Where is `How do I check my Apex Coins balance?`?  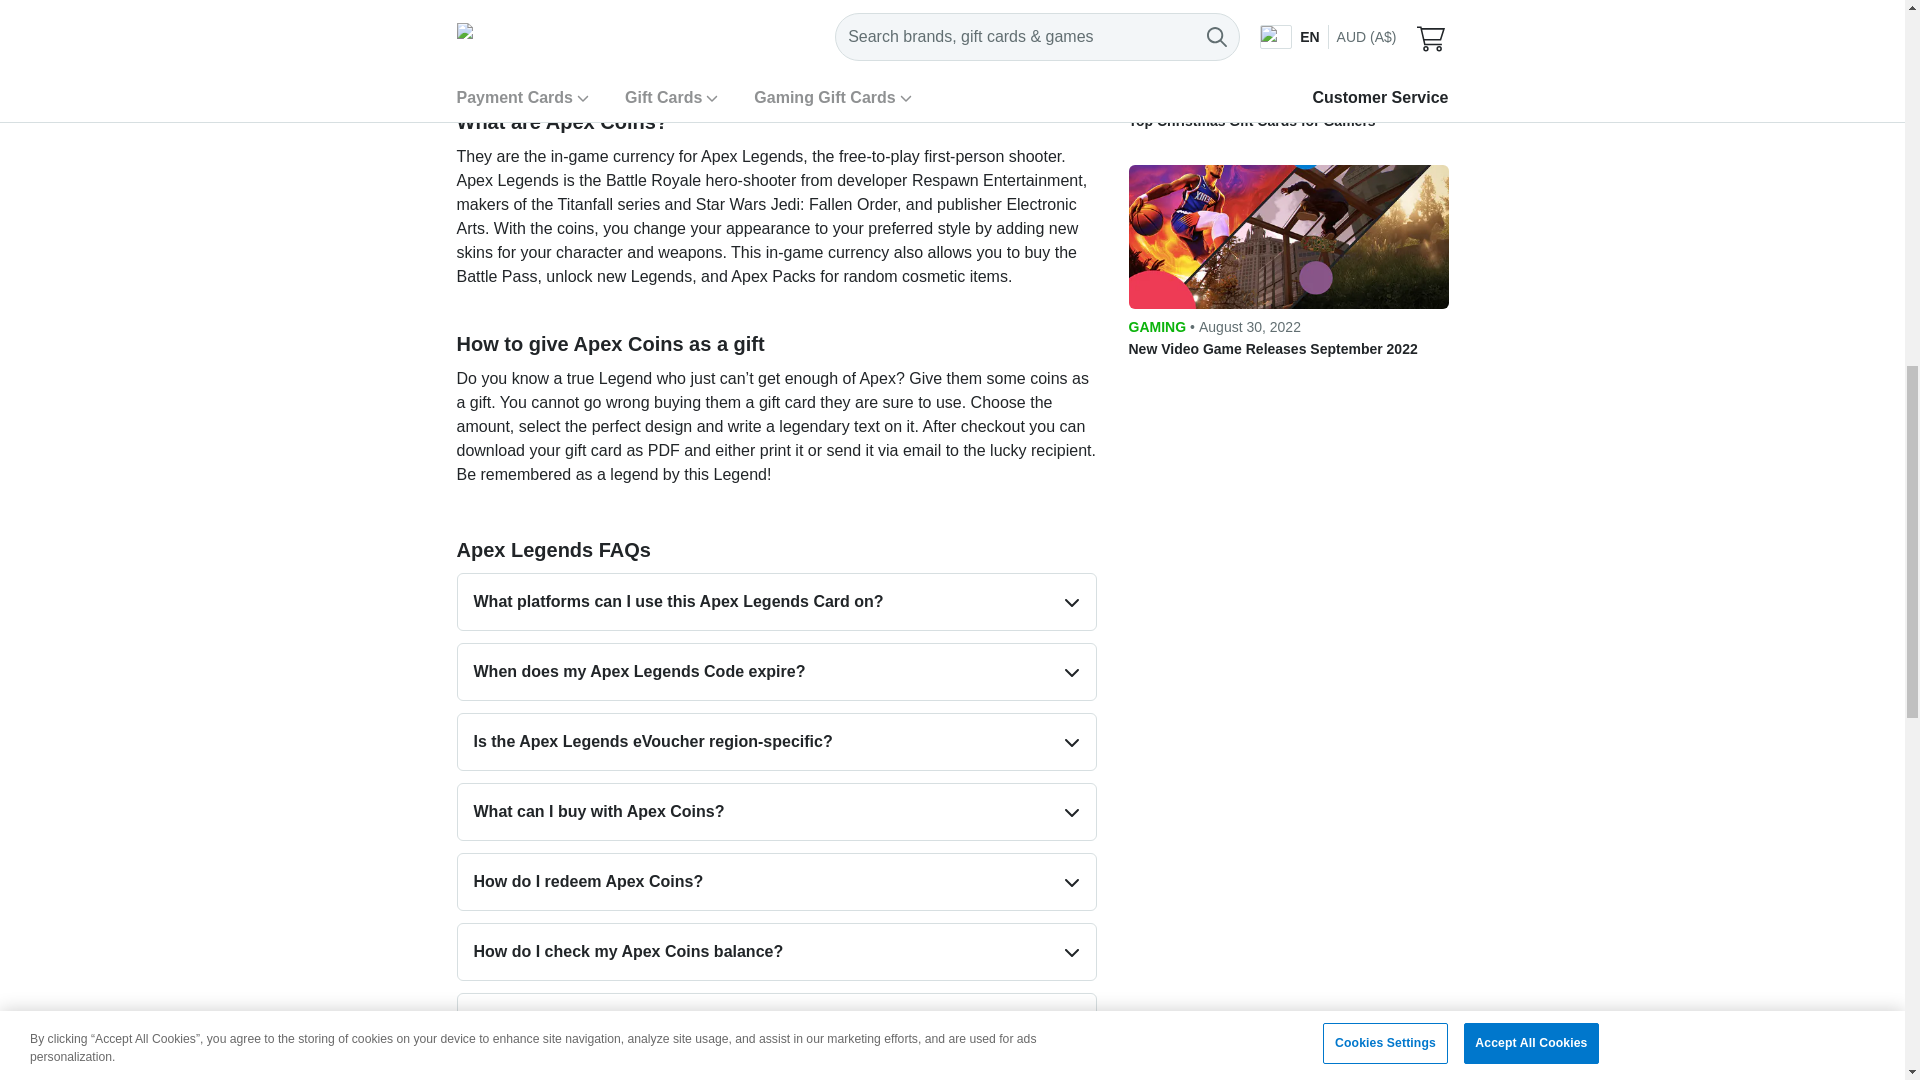 How do I check my Apex Coins balance? is located at coordinates (777, 952).